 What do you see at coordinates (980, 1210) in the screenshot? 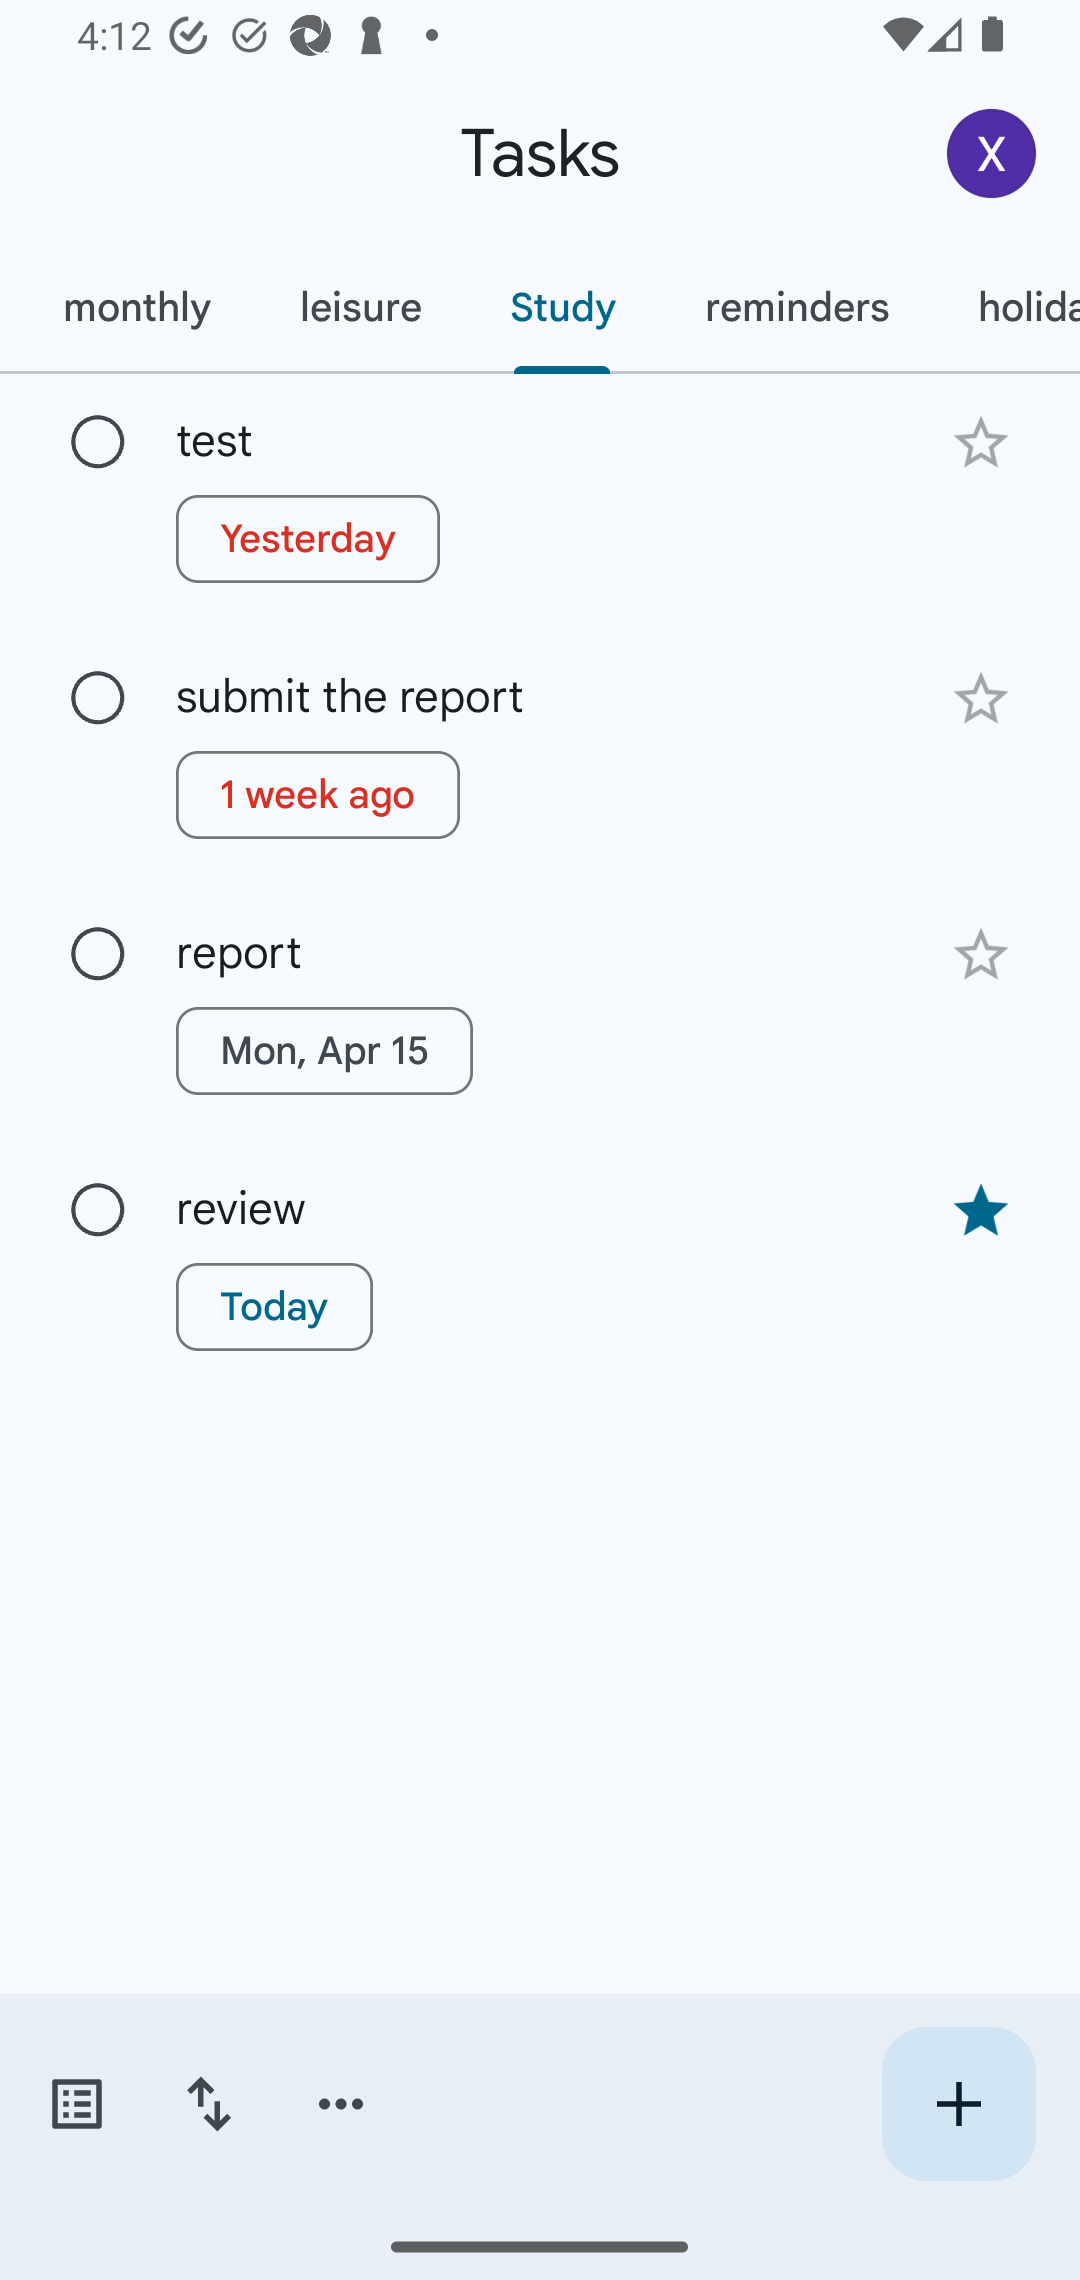
I see `Remove star` at bounding box center [980, 1210].